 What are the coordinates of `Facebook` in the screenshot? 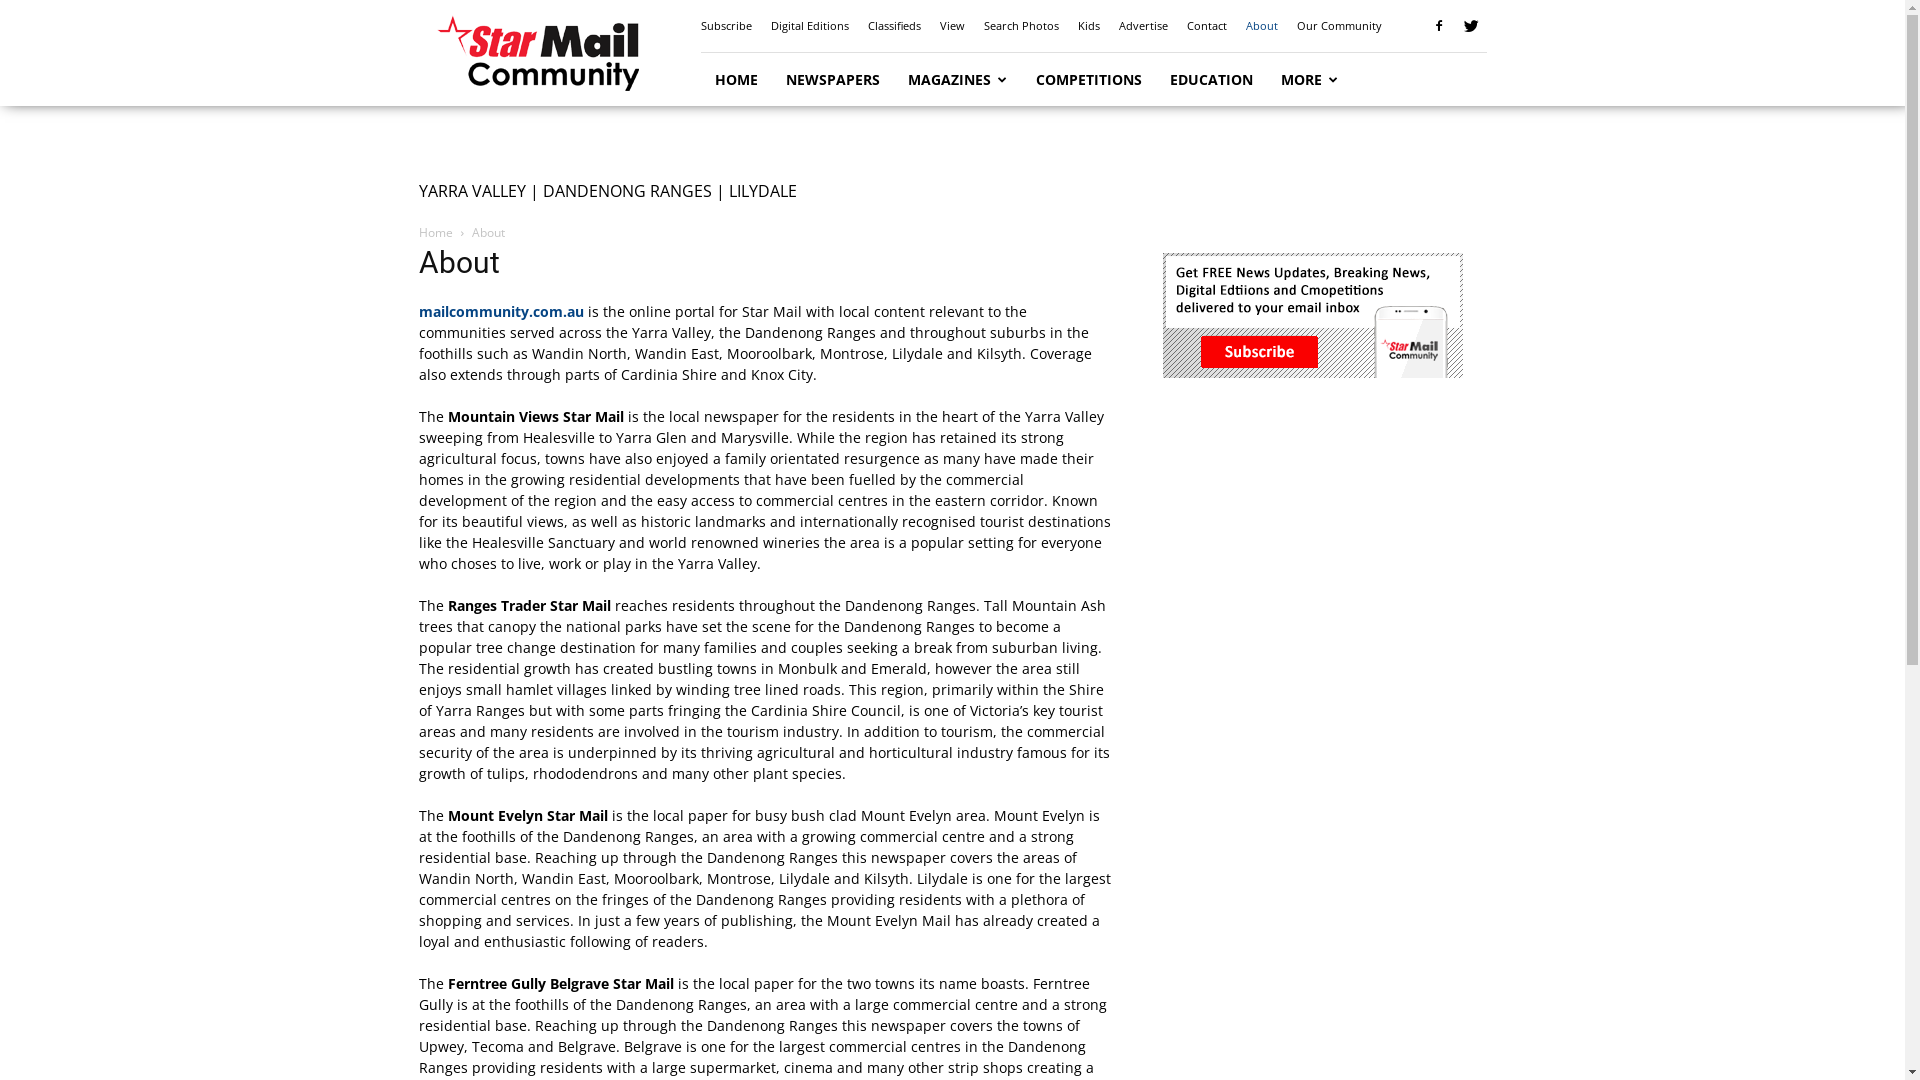 It's located at (1439, 26).